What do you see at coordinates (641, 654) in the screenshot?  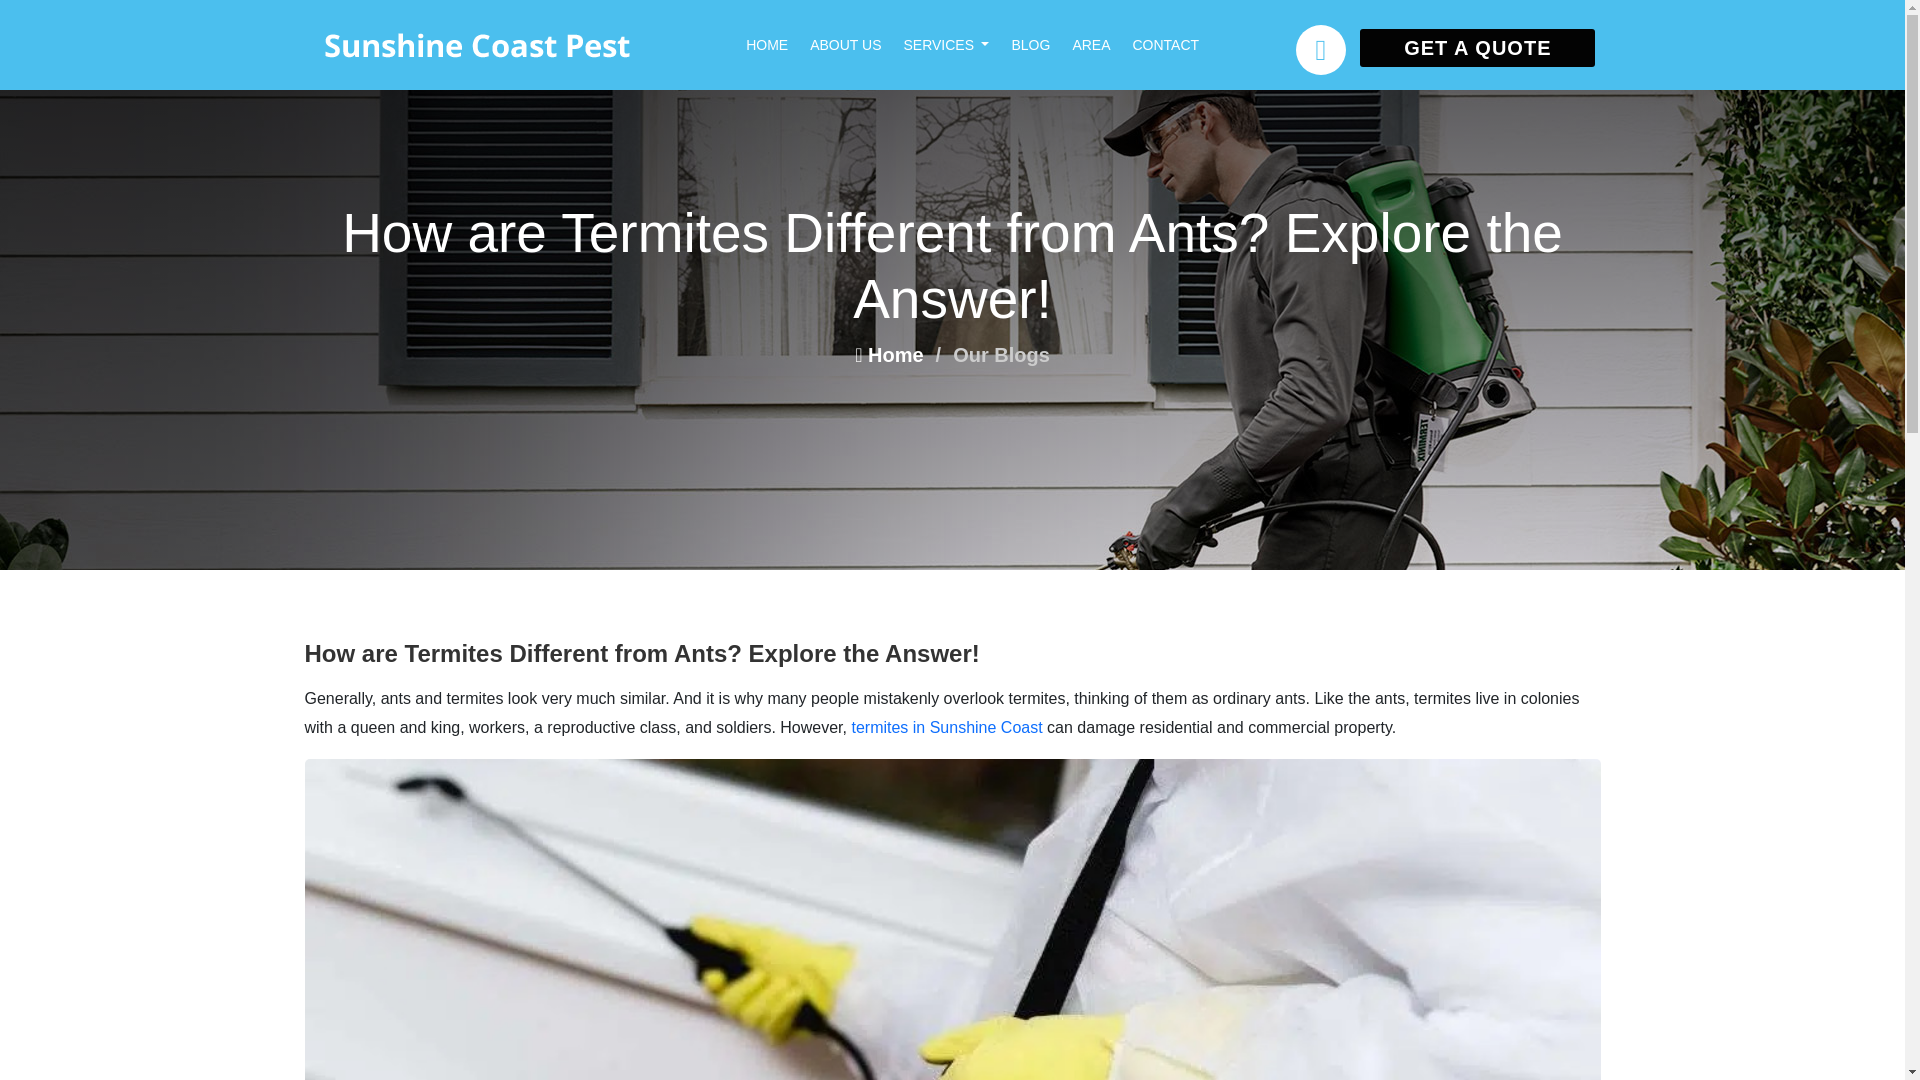 I see `How are Termites Different from Ants? Explore the Answer!` at bounding box center [641, 654].